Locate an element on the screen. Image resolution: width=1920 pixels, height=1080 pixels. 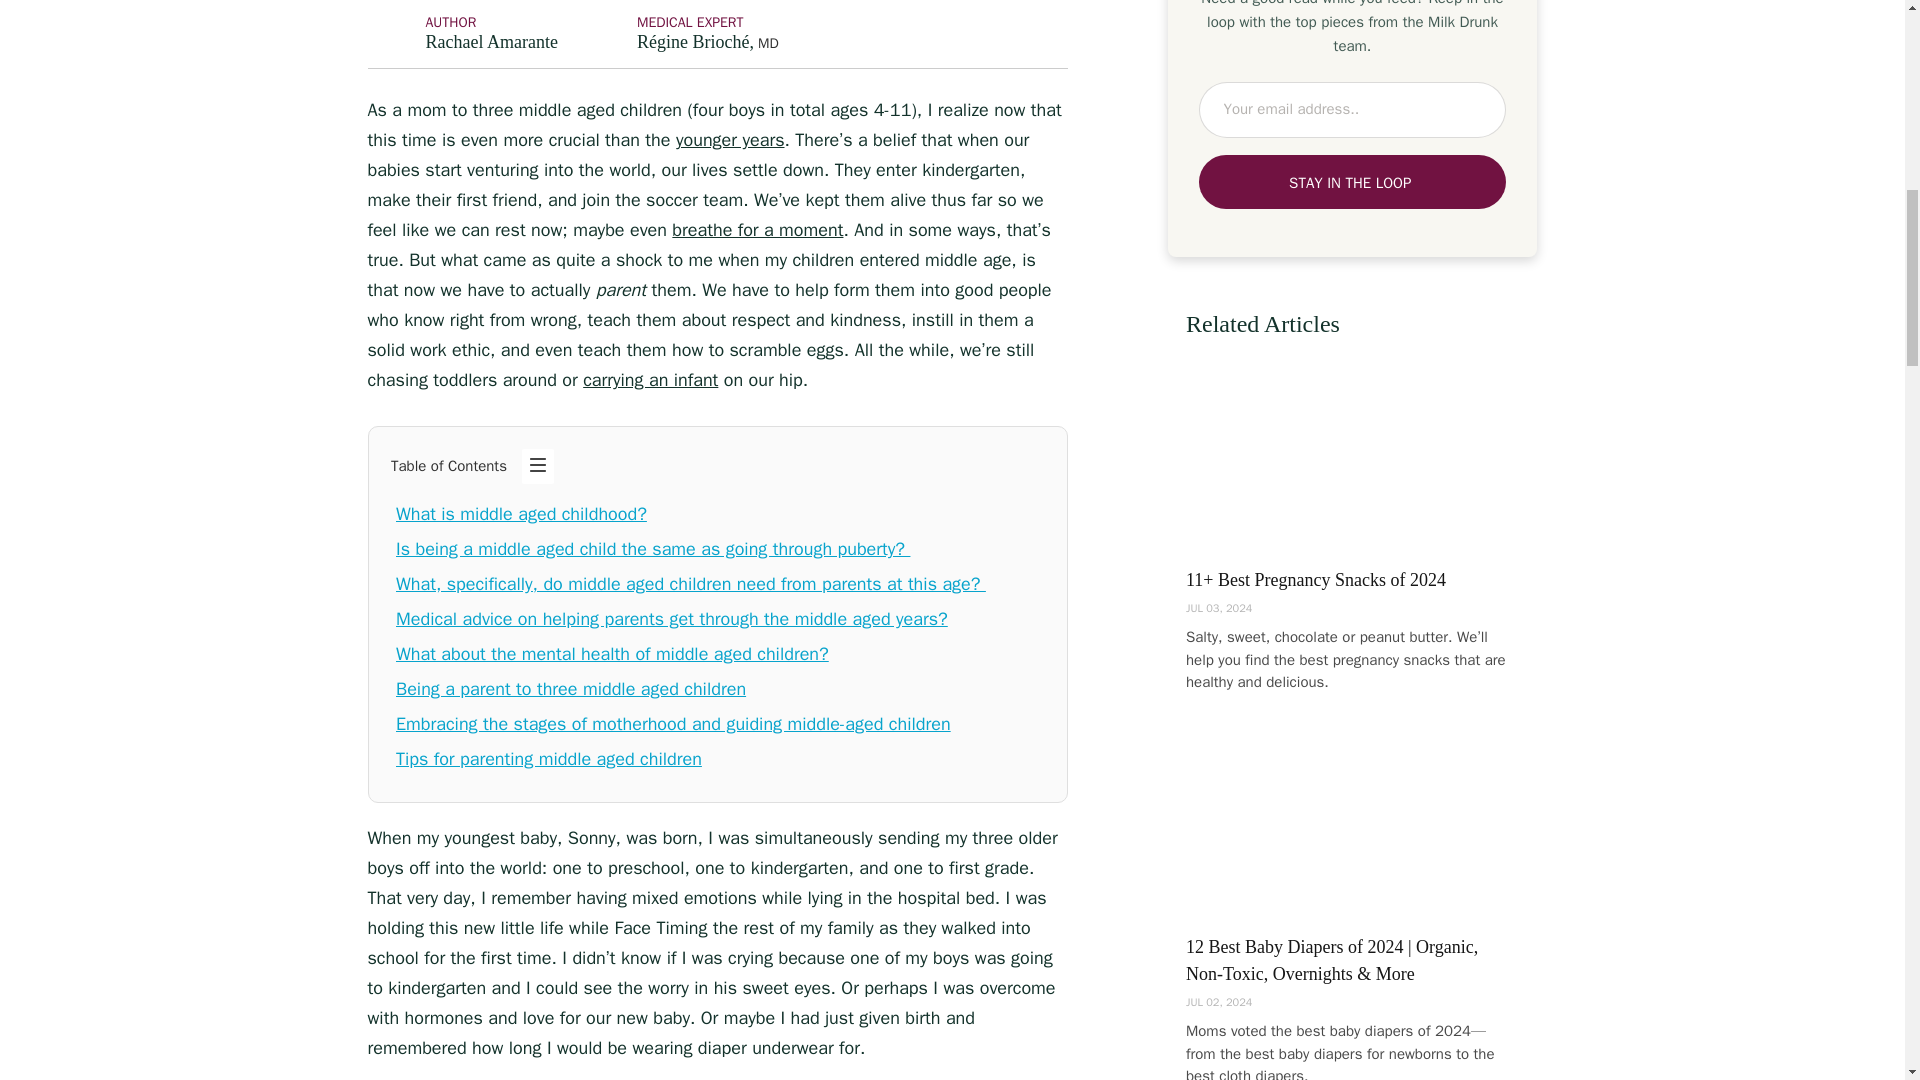
younger years is located at coordinates (730, 140).